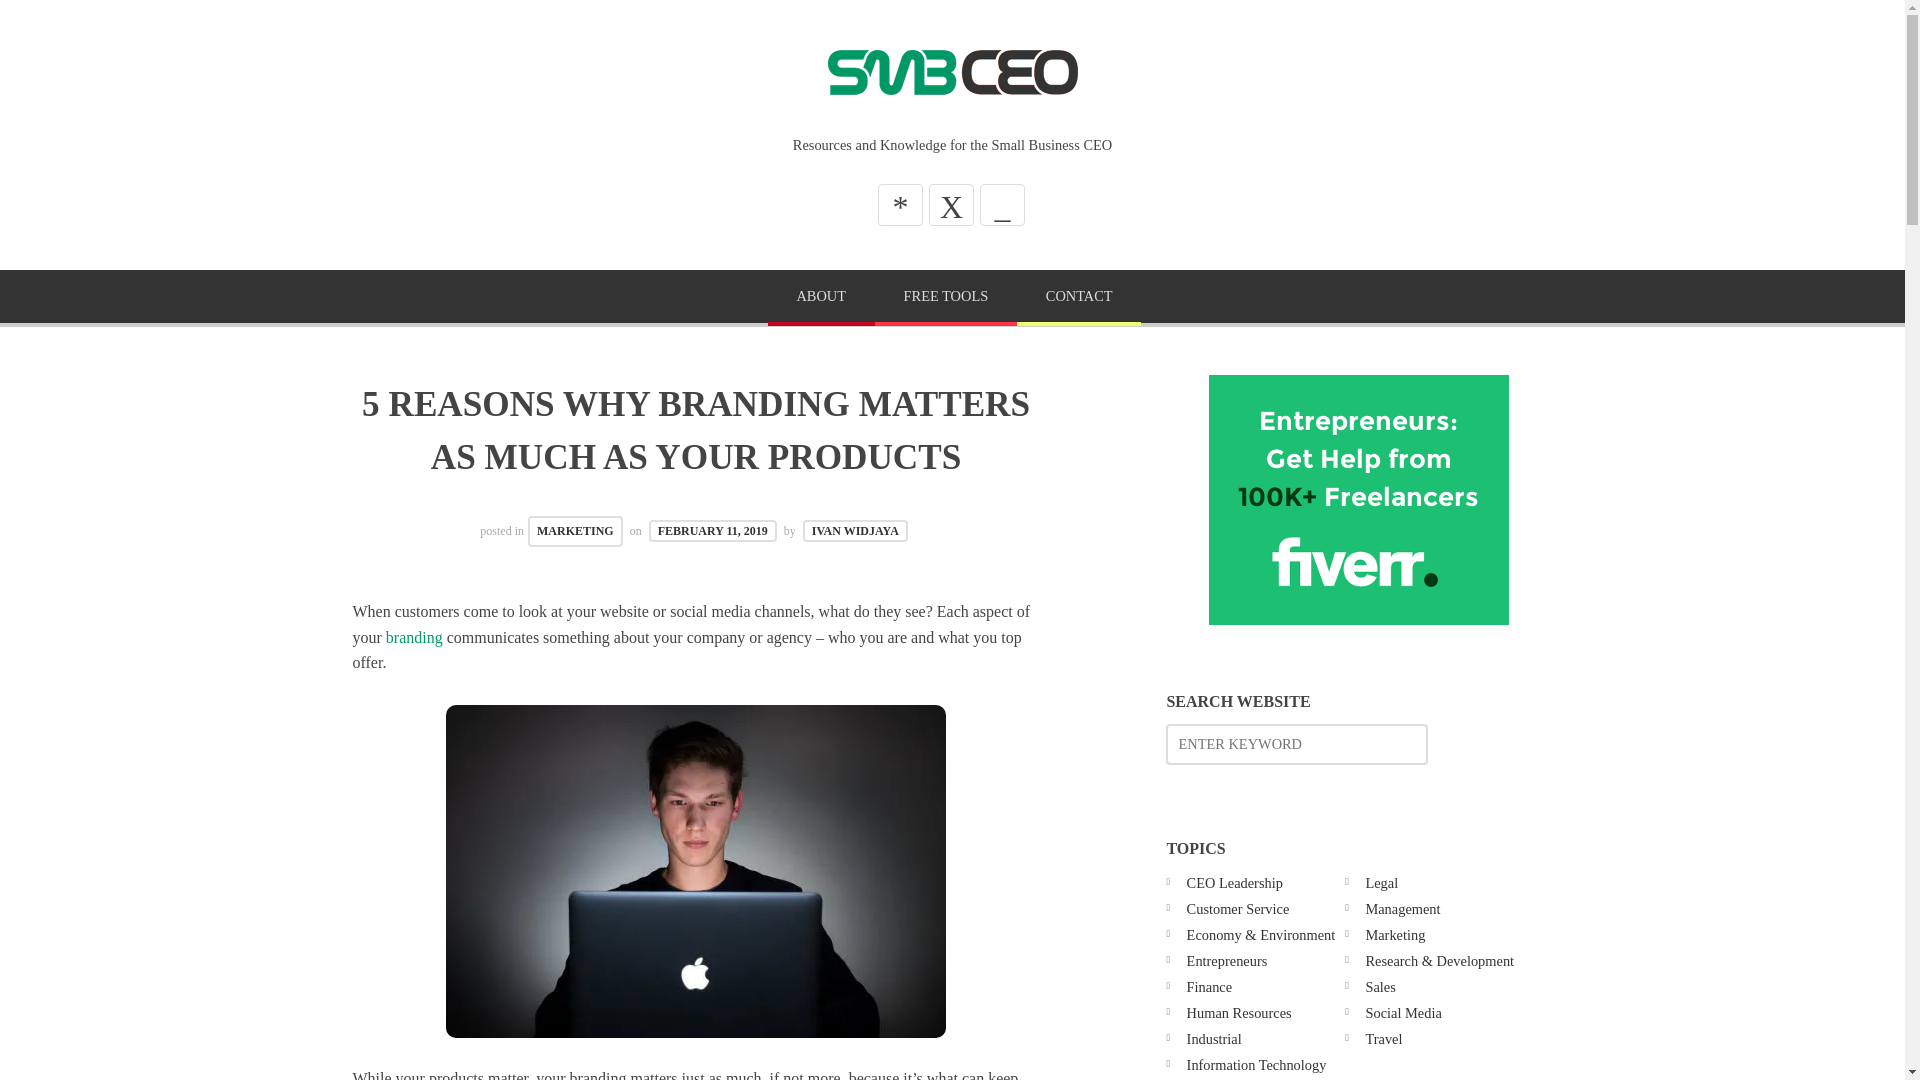 The image size is (1920, 1080). What do you see at coordinates (712, 530) in the screenshot?
I see `FEBRUARY 11, 2019` at bounding box center [712, 530].